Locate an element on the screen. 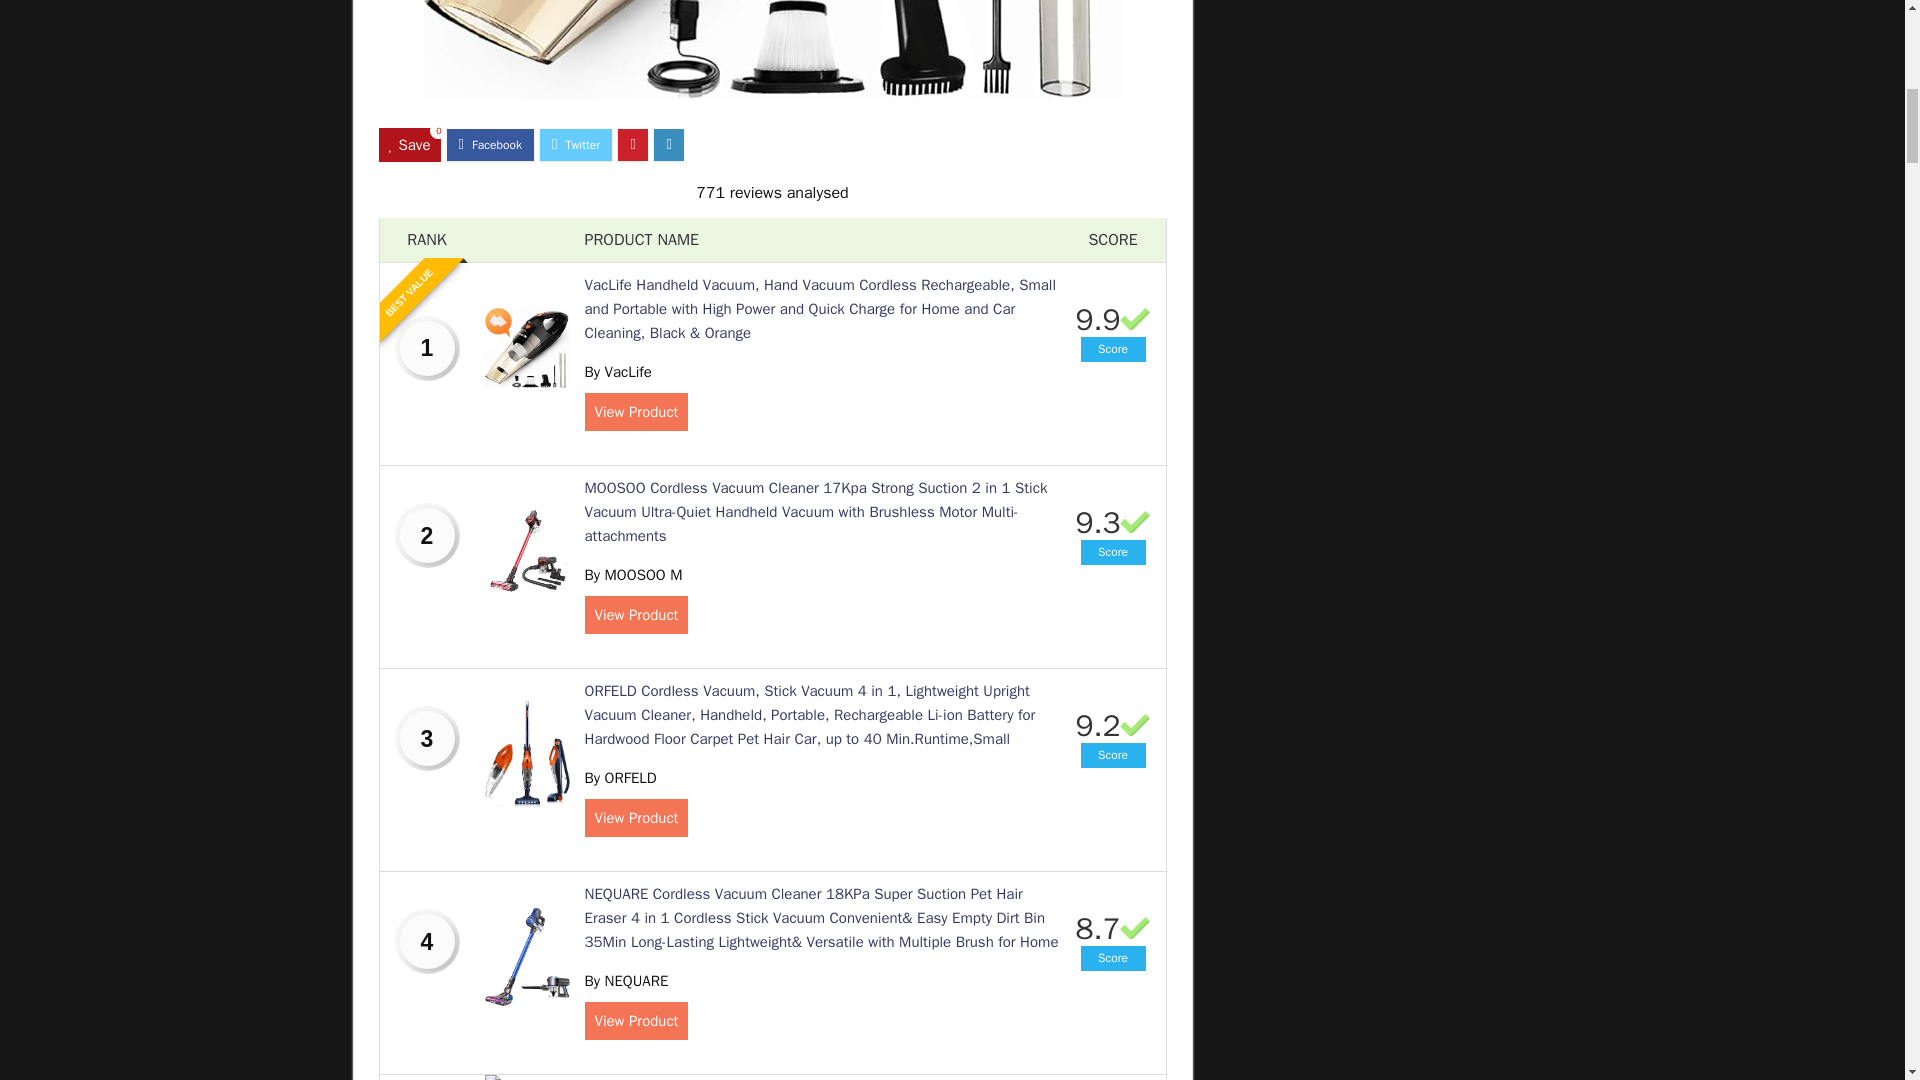 The image size is (1920, 1080). View Product is located at coordinates (635, 614).